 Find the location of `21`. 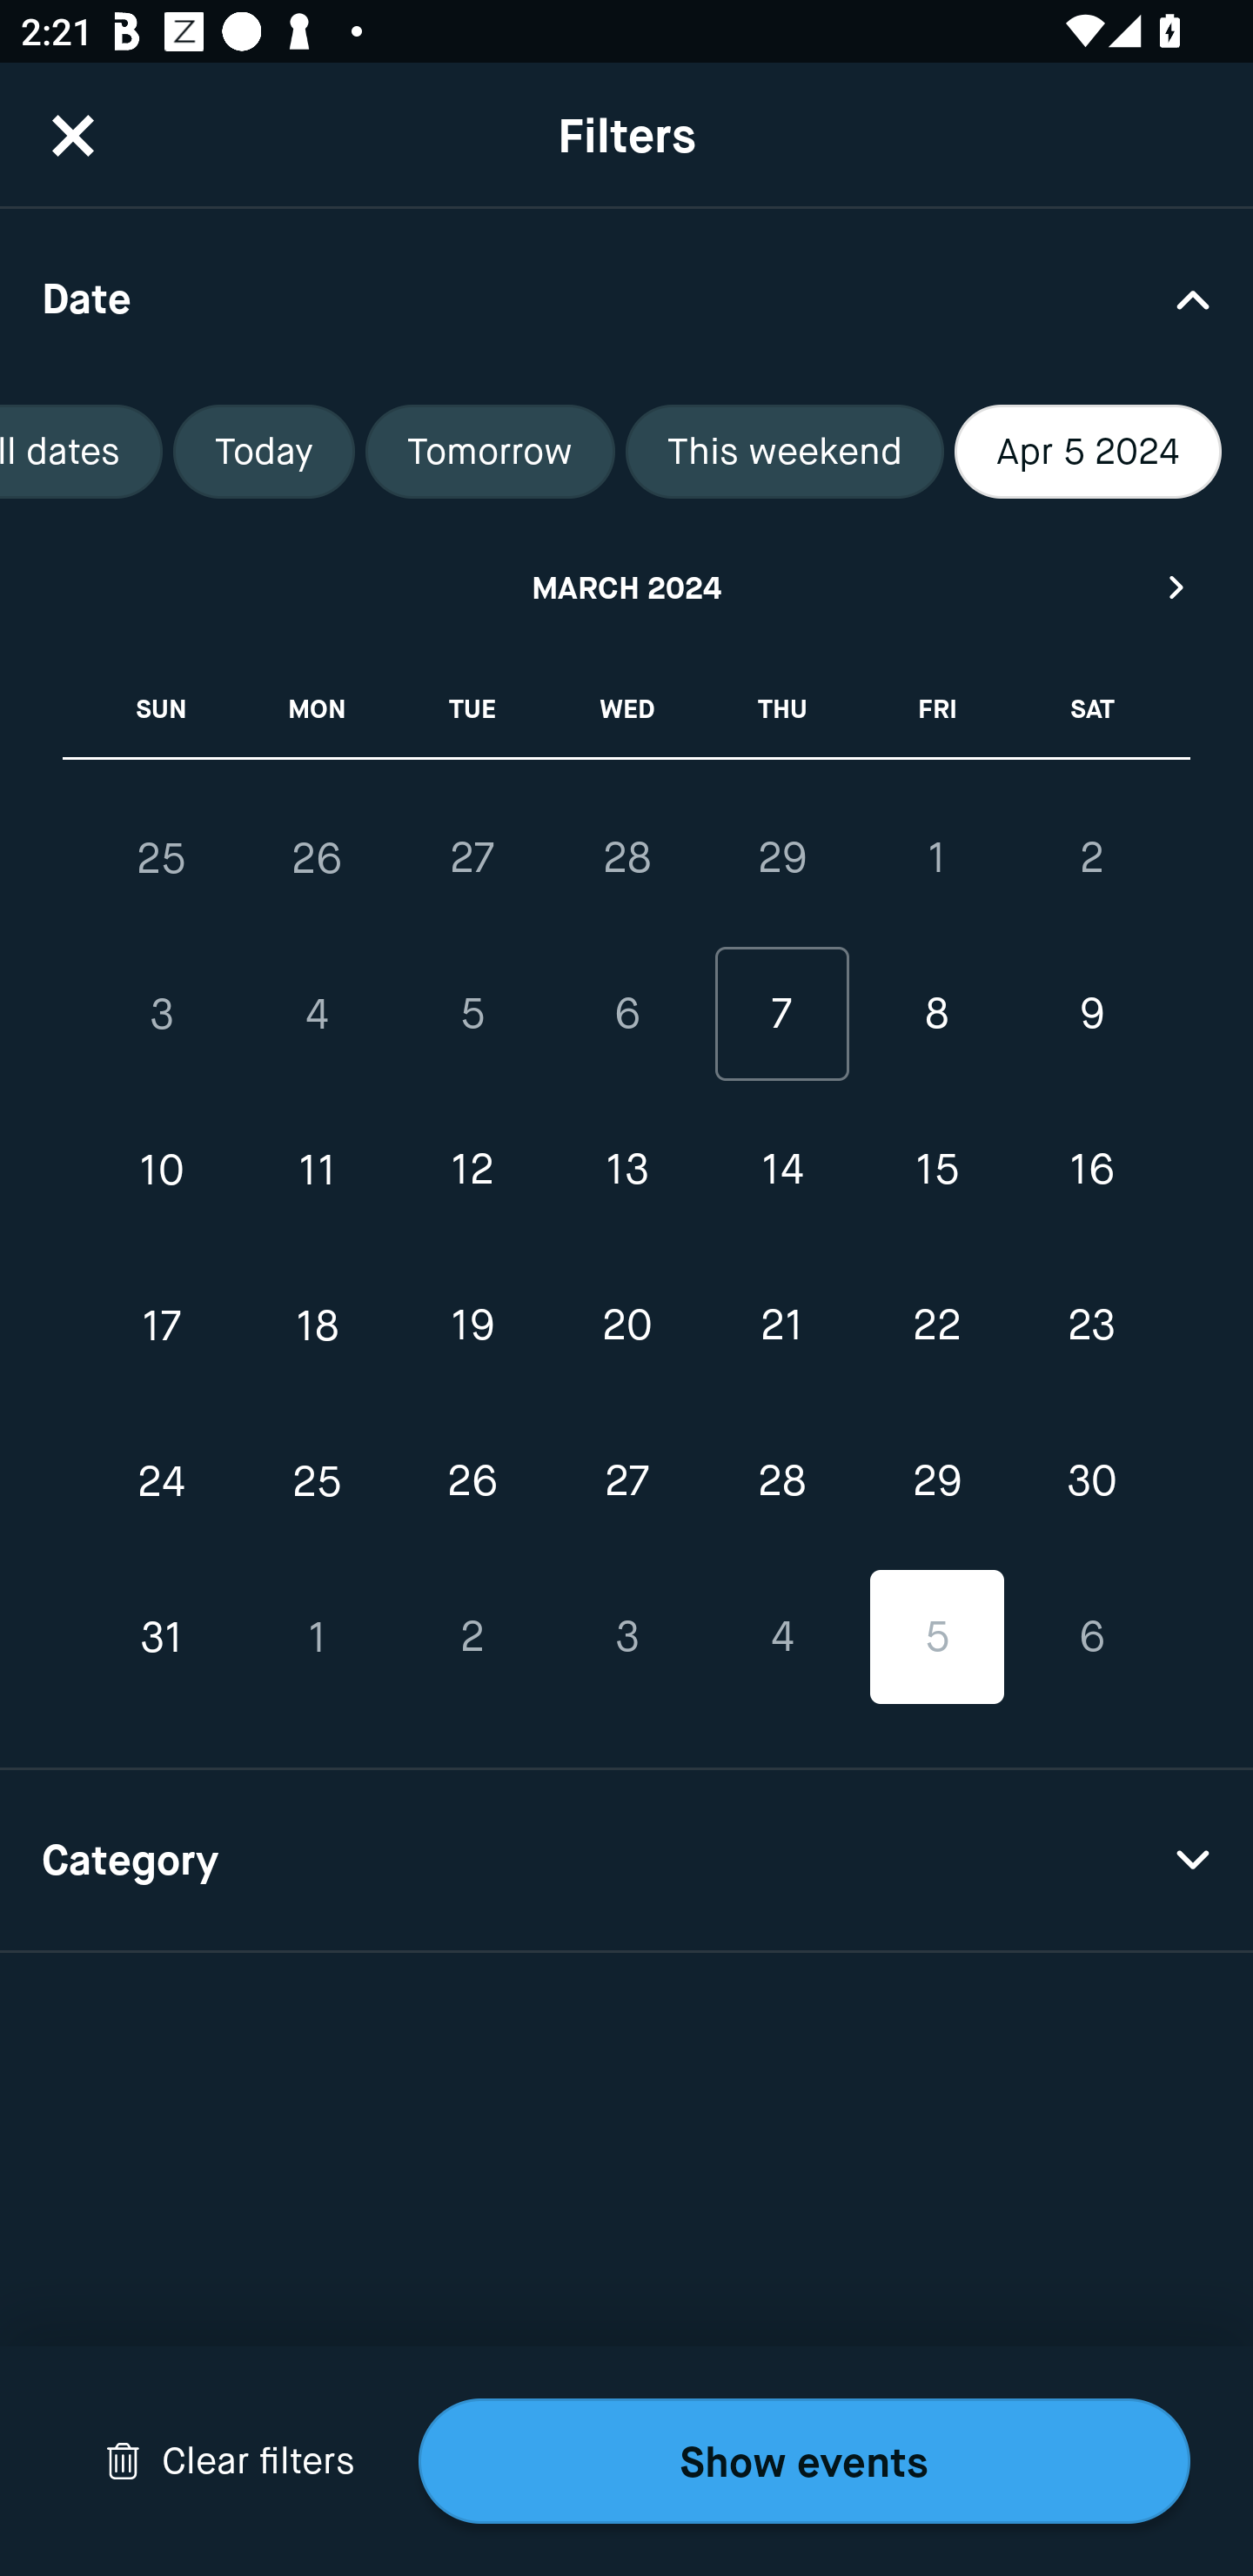

21 is located at coordinates (781, 1325).